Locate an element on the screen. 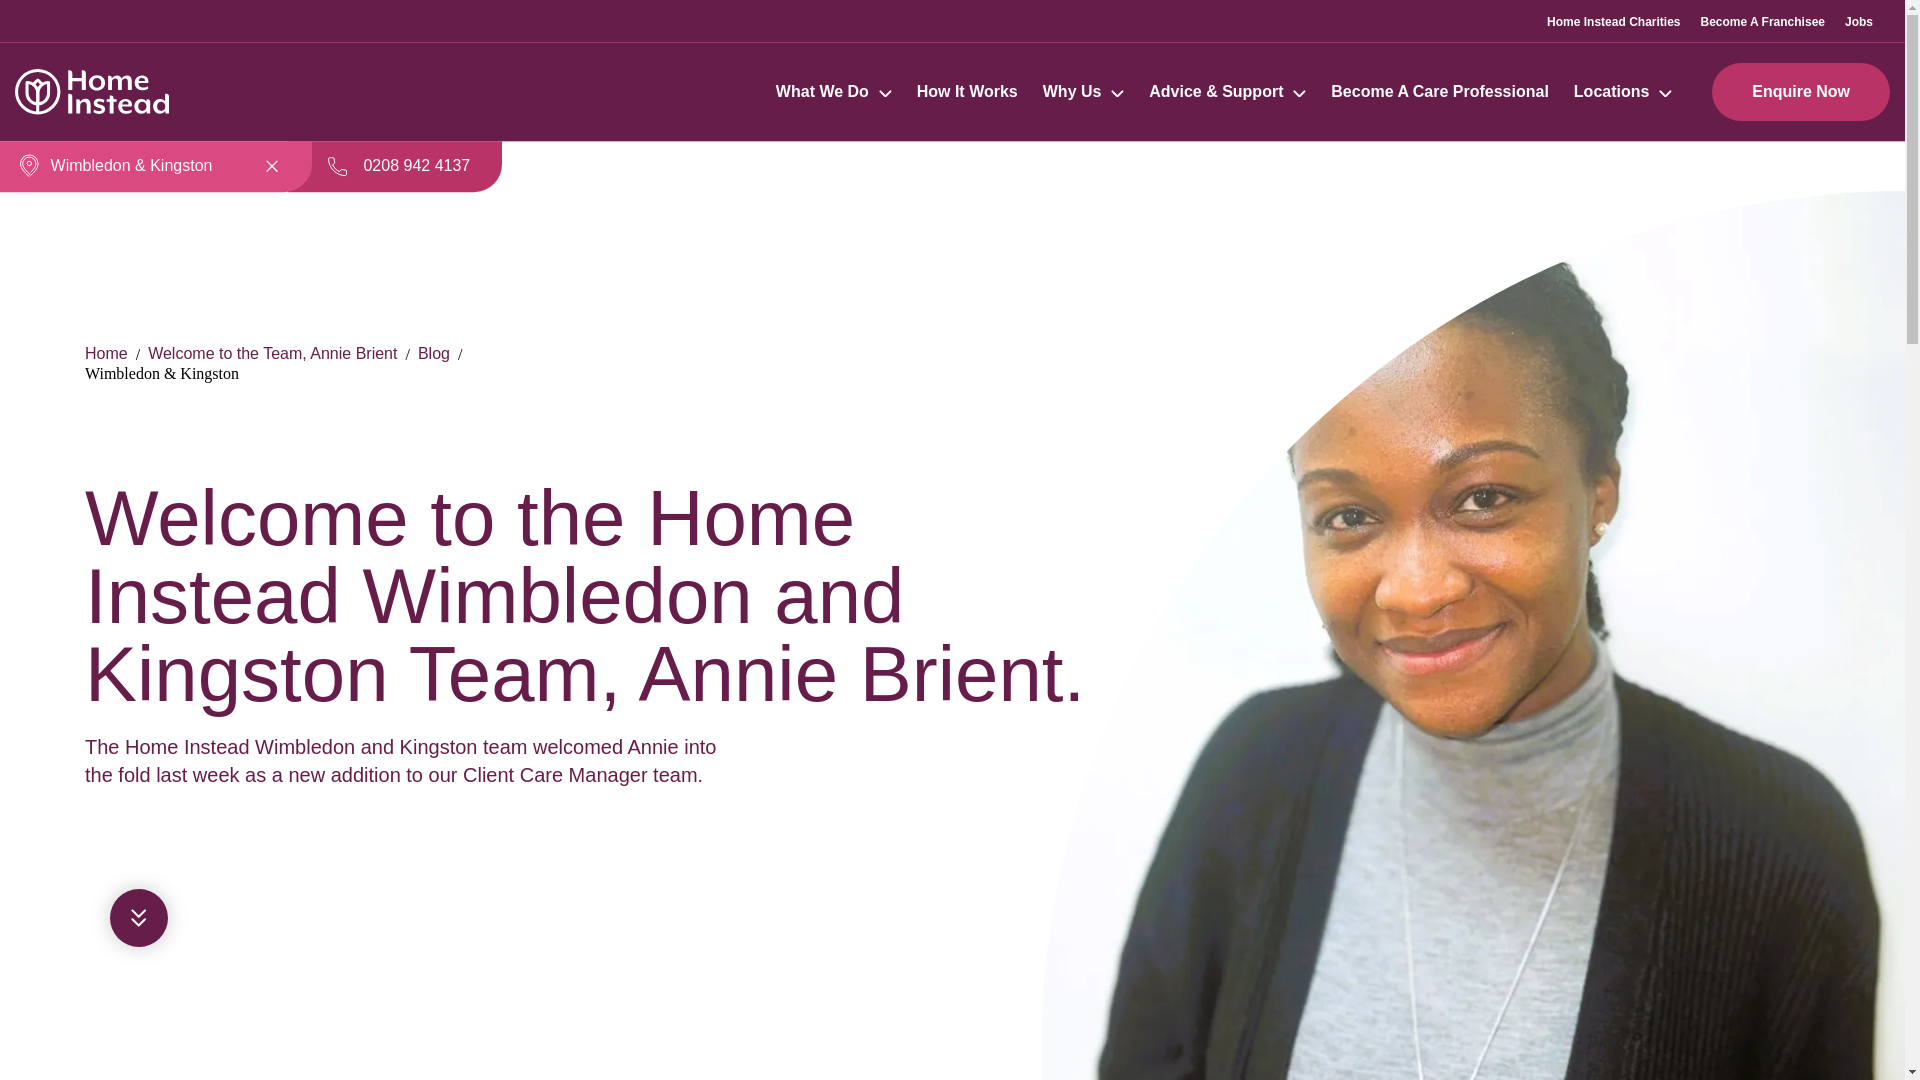 The height and width of the screenshot is (1080, 1920). Locations is located at coordinates (1612, 92).